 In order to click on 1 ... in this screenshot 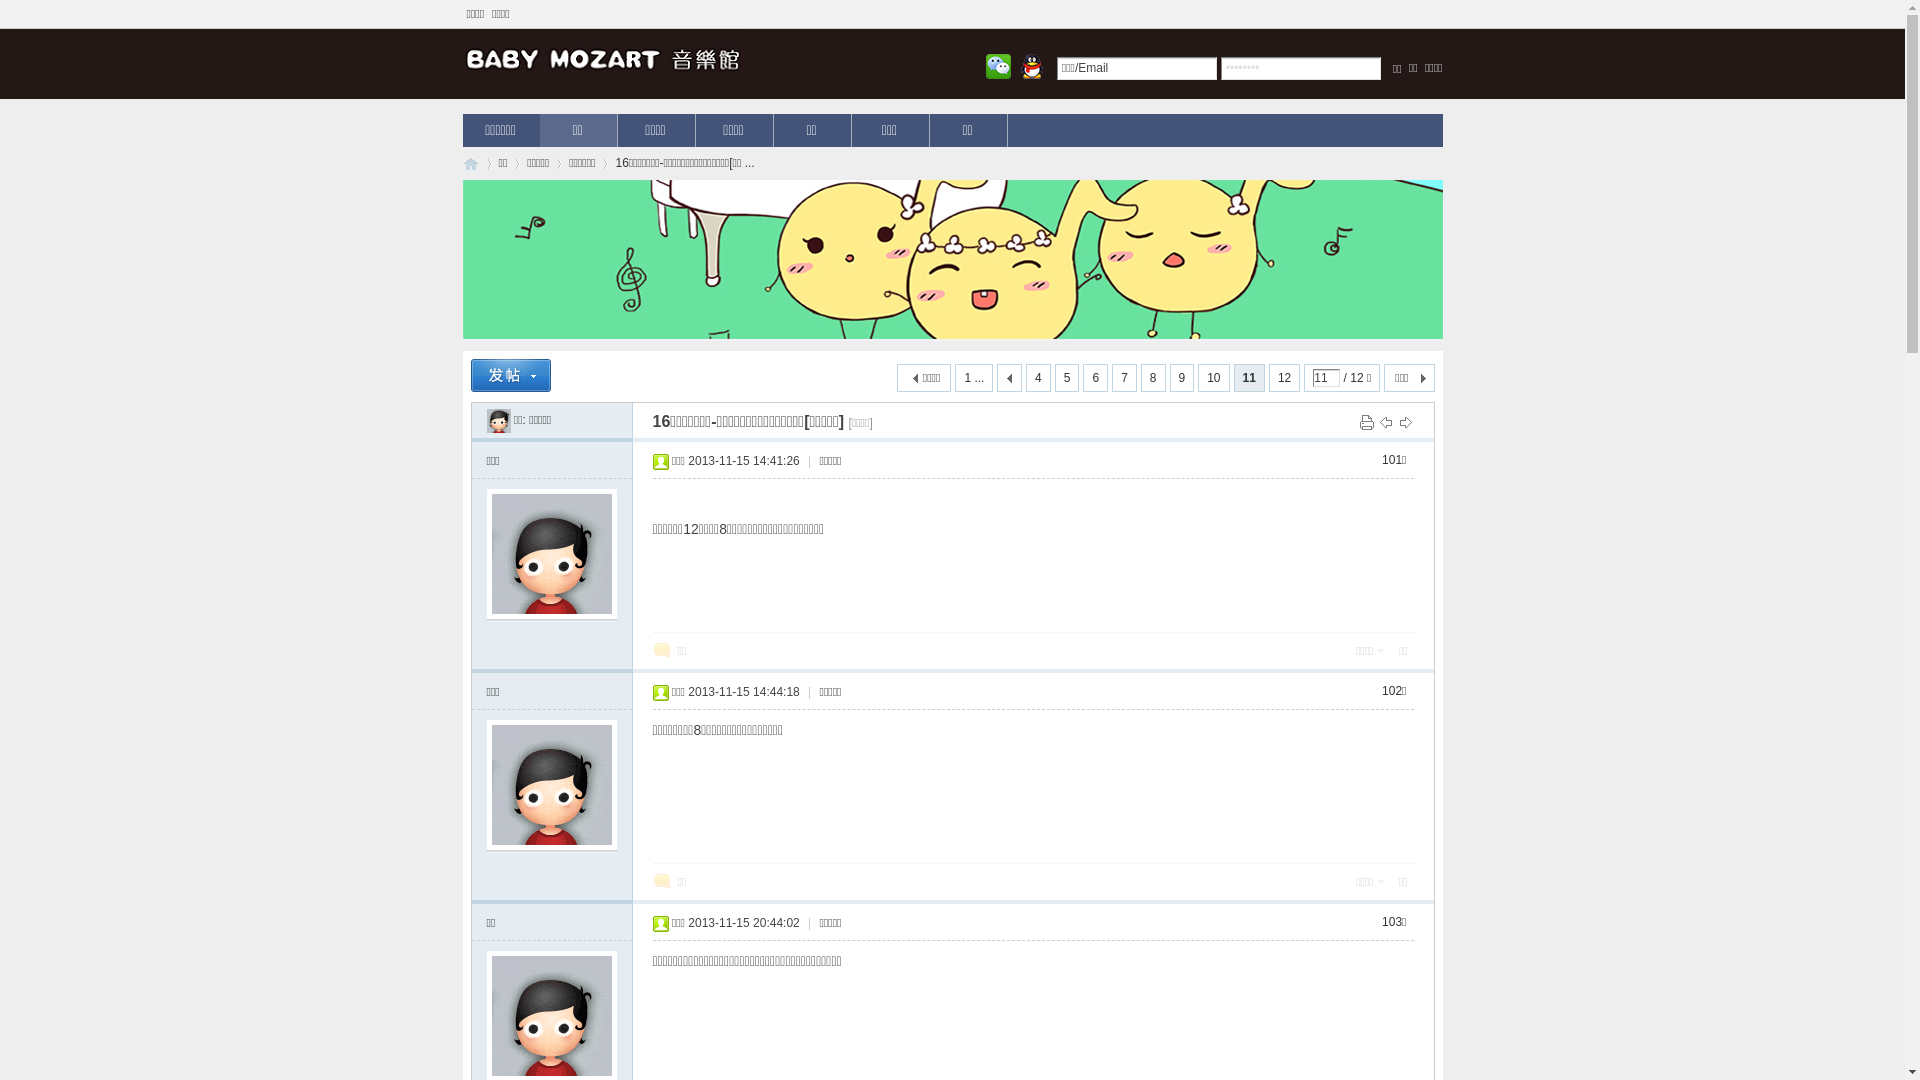, I will do `click(974, 378)`.